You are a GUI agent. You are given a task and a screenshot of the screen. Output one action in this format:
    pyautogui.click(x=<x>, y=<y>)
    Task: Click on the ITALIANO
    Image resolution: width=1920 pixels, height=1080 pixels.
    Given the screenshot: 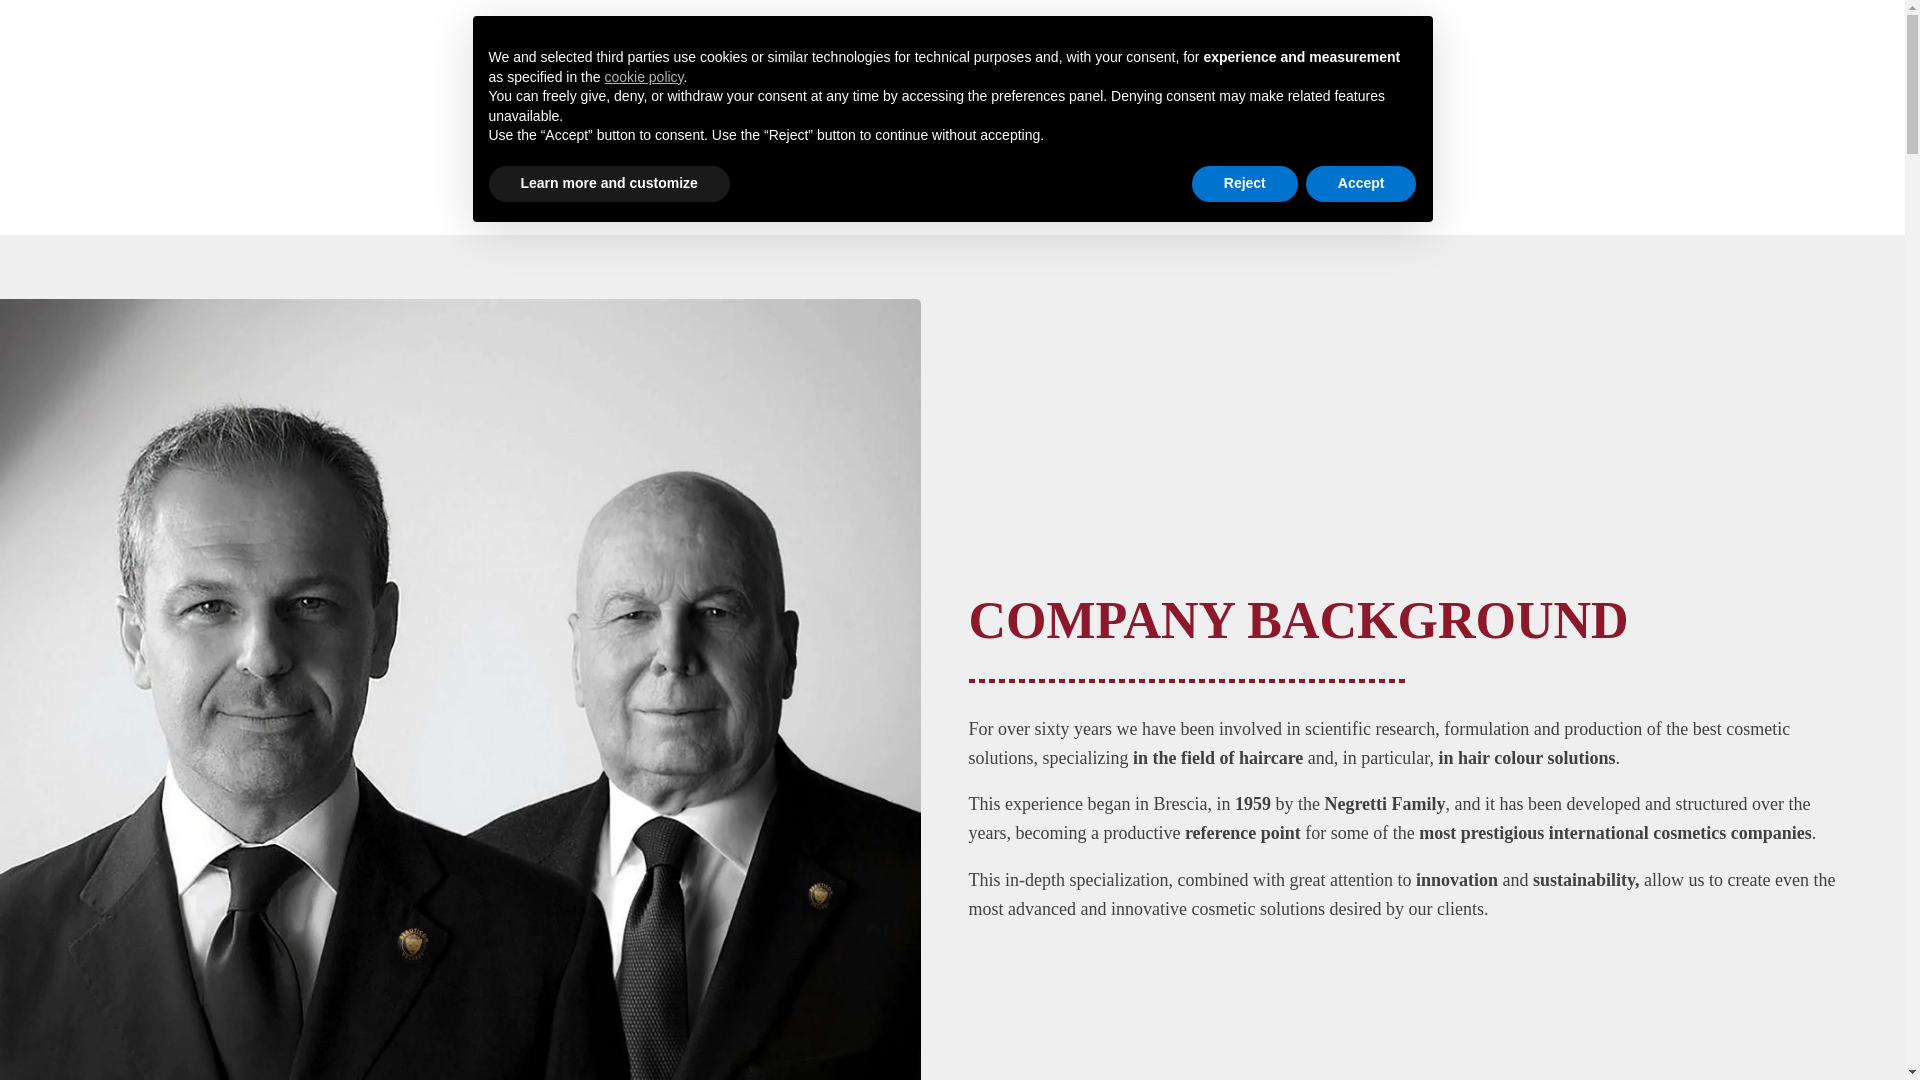 What is the action you would take?
    pyautogui.click(x=1180, y=197)
    